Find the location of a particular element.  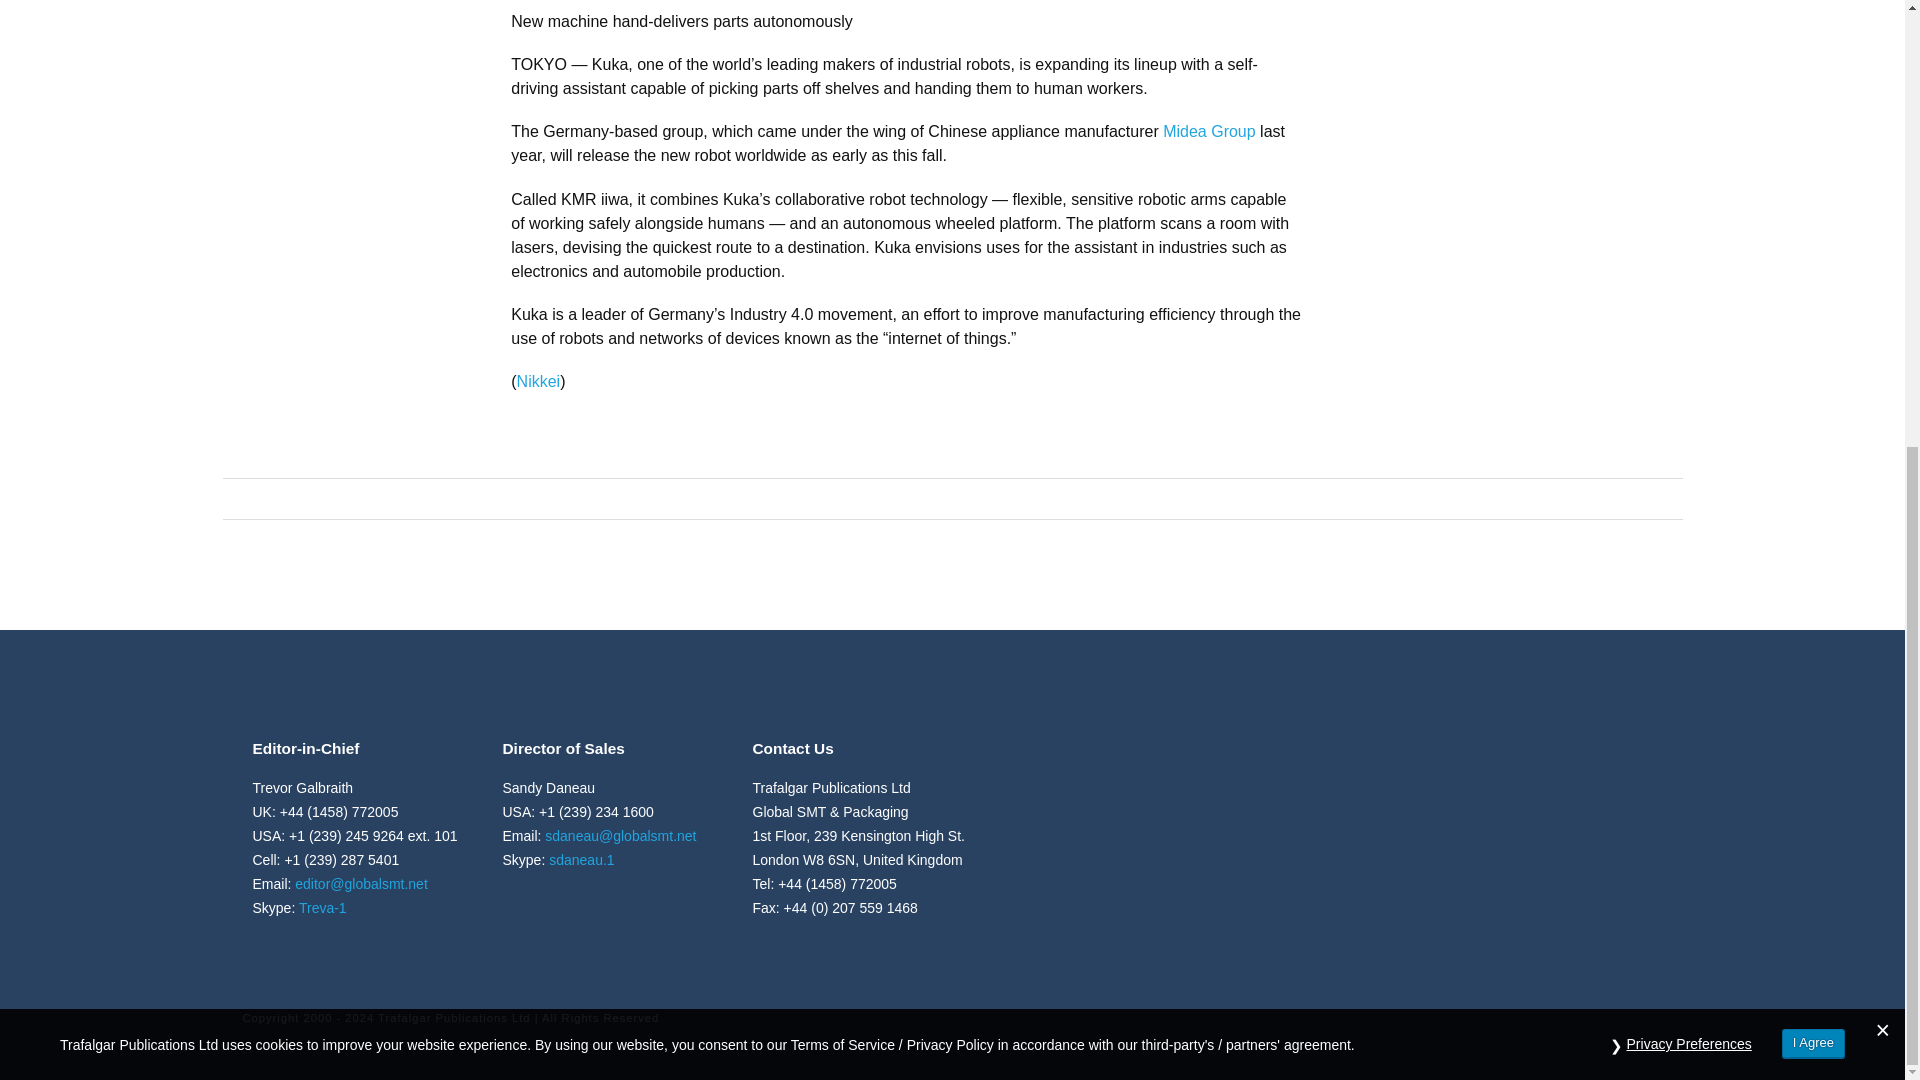

Midea Group is located at coordinates (1209, 132).